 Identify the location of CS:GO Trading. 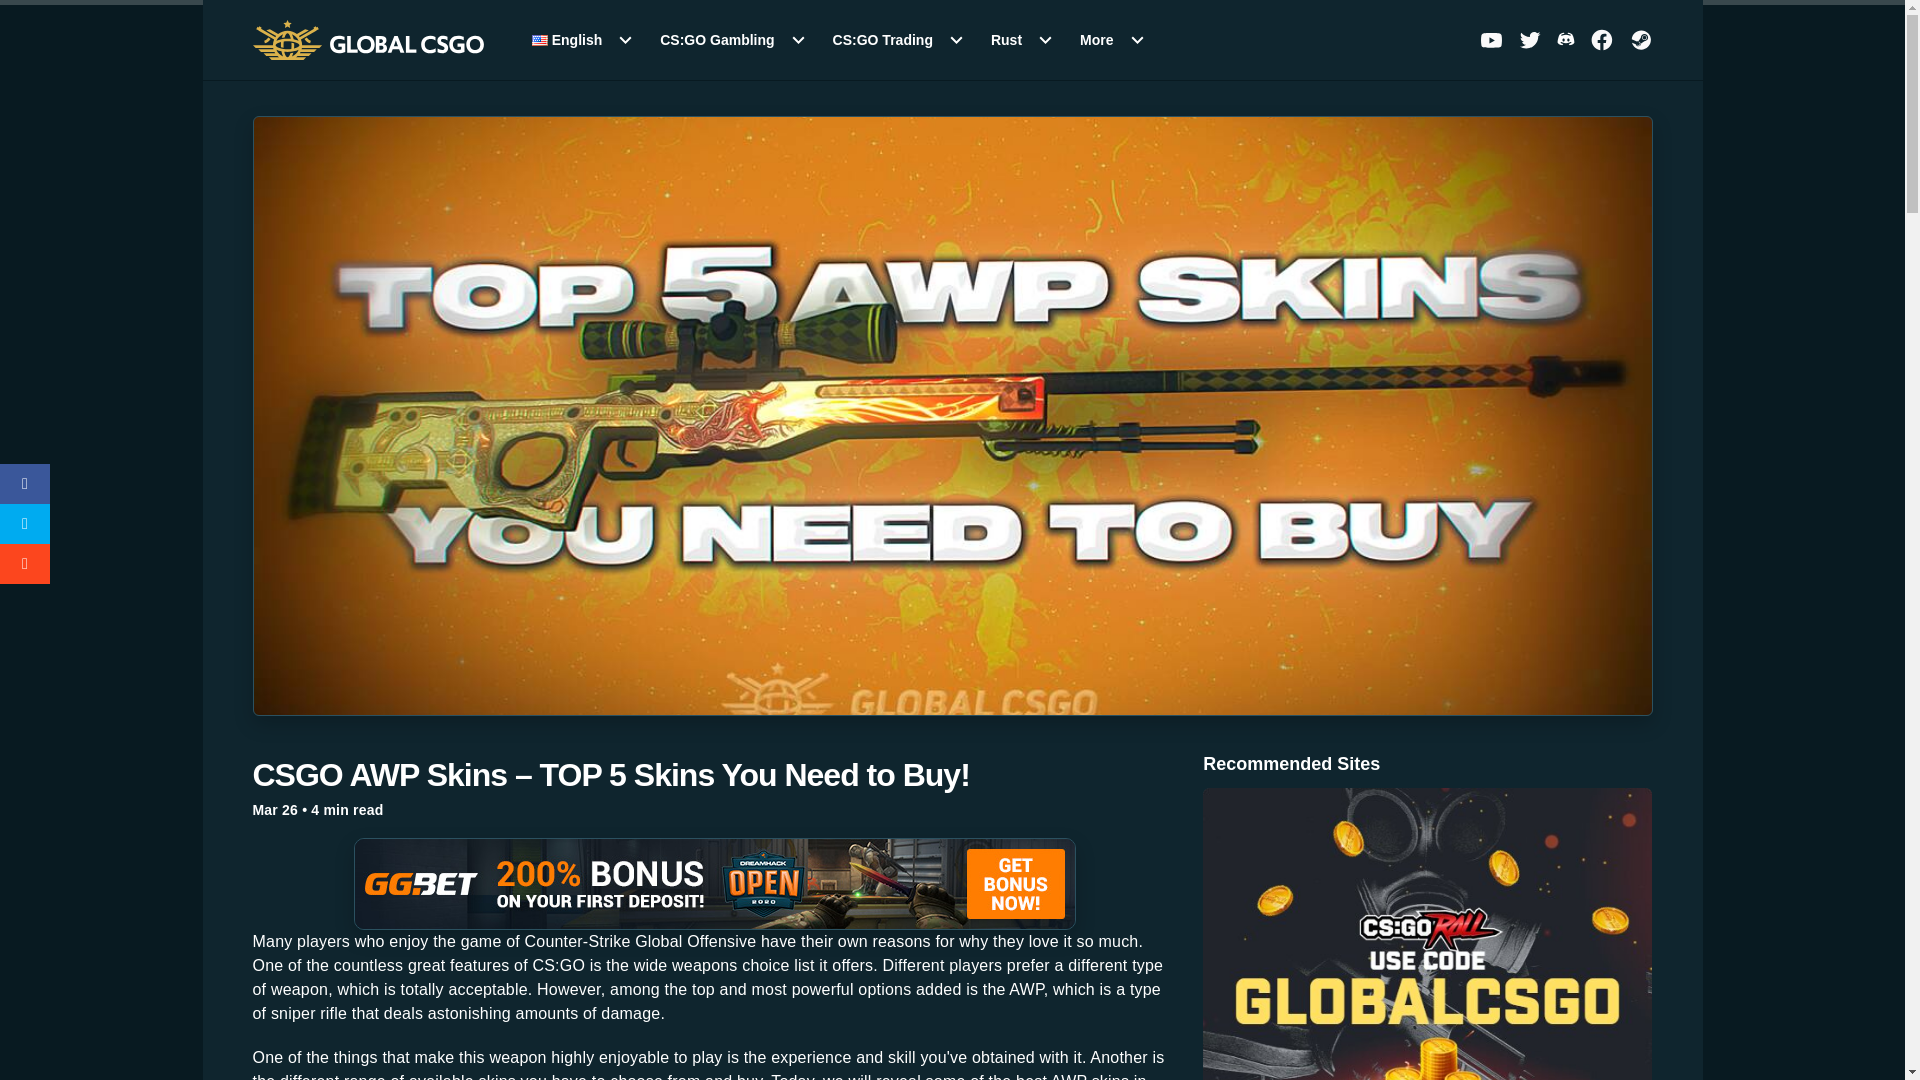
(898, 39).